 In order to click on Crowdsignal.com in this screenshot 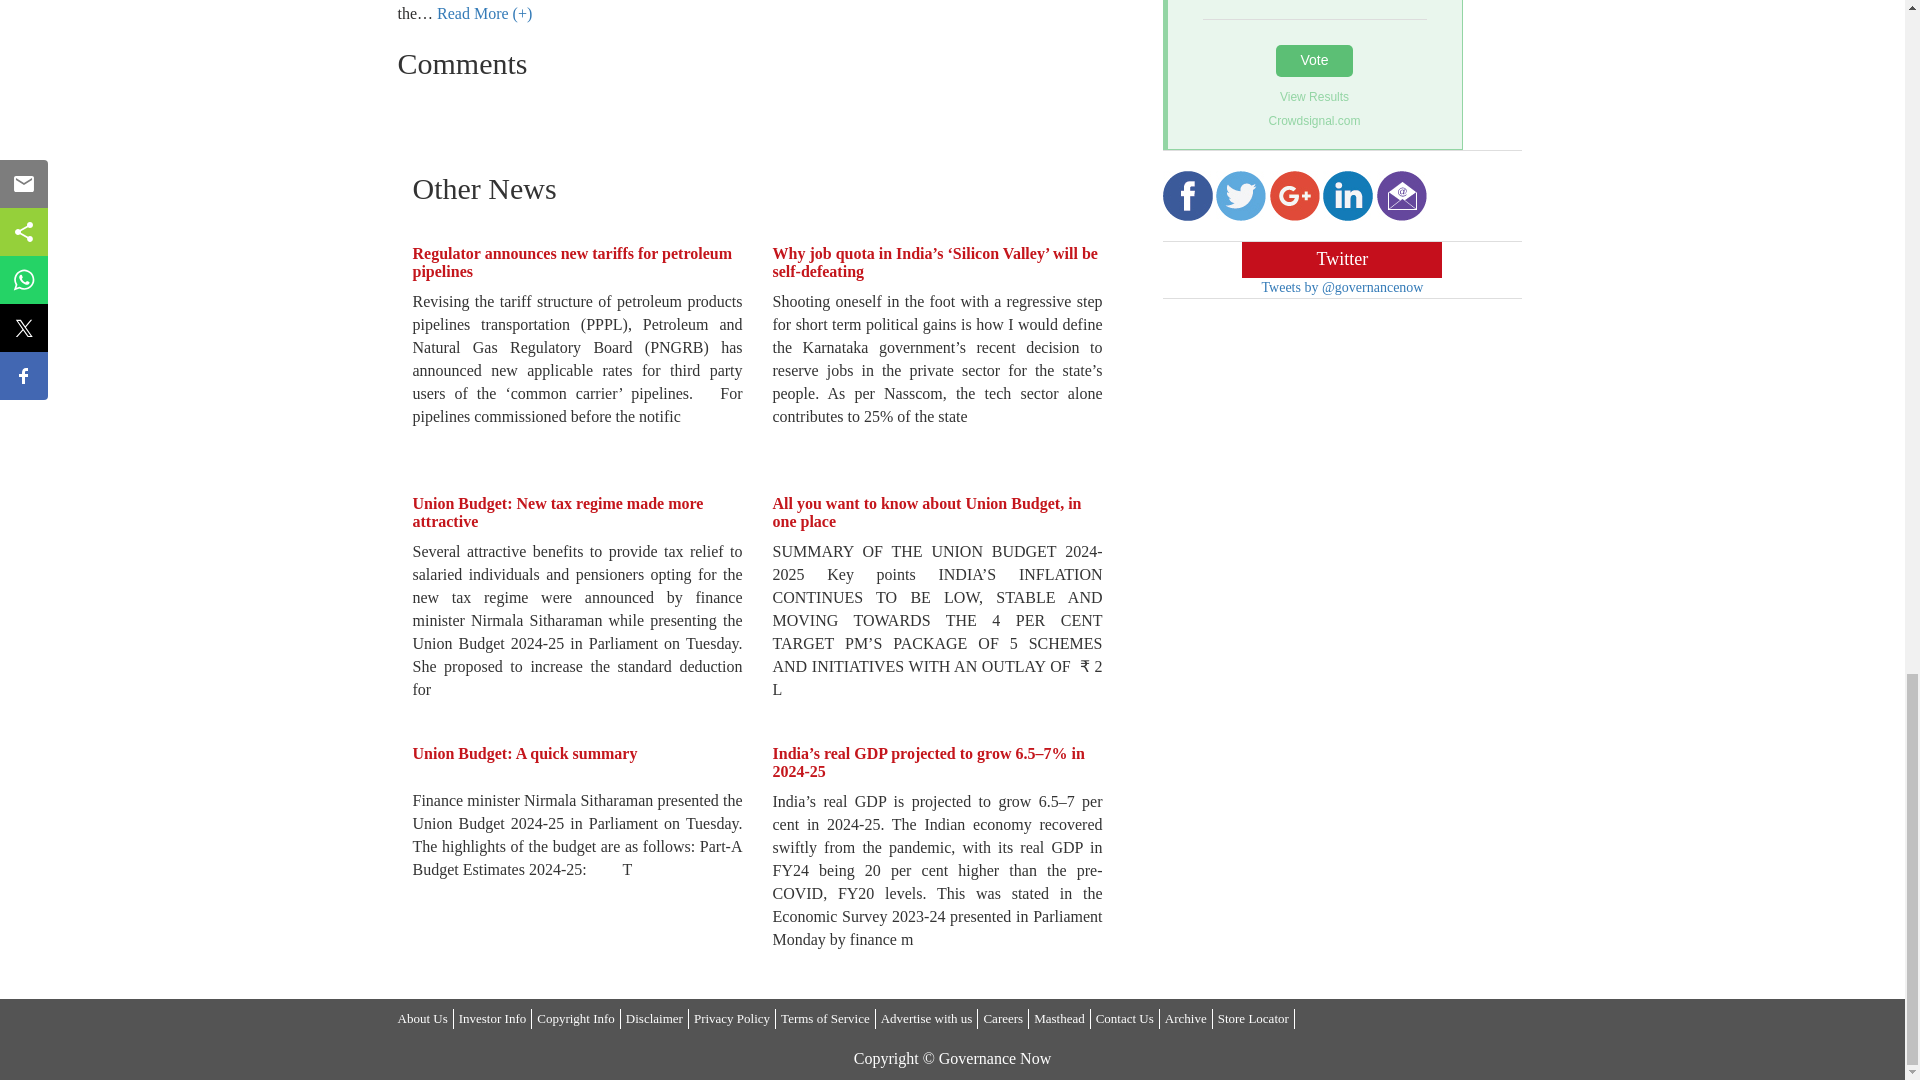, I will do `click(1313, 120)`.